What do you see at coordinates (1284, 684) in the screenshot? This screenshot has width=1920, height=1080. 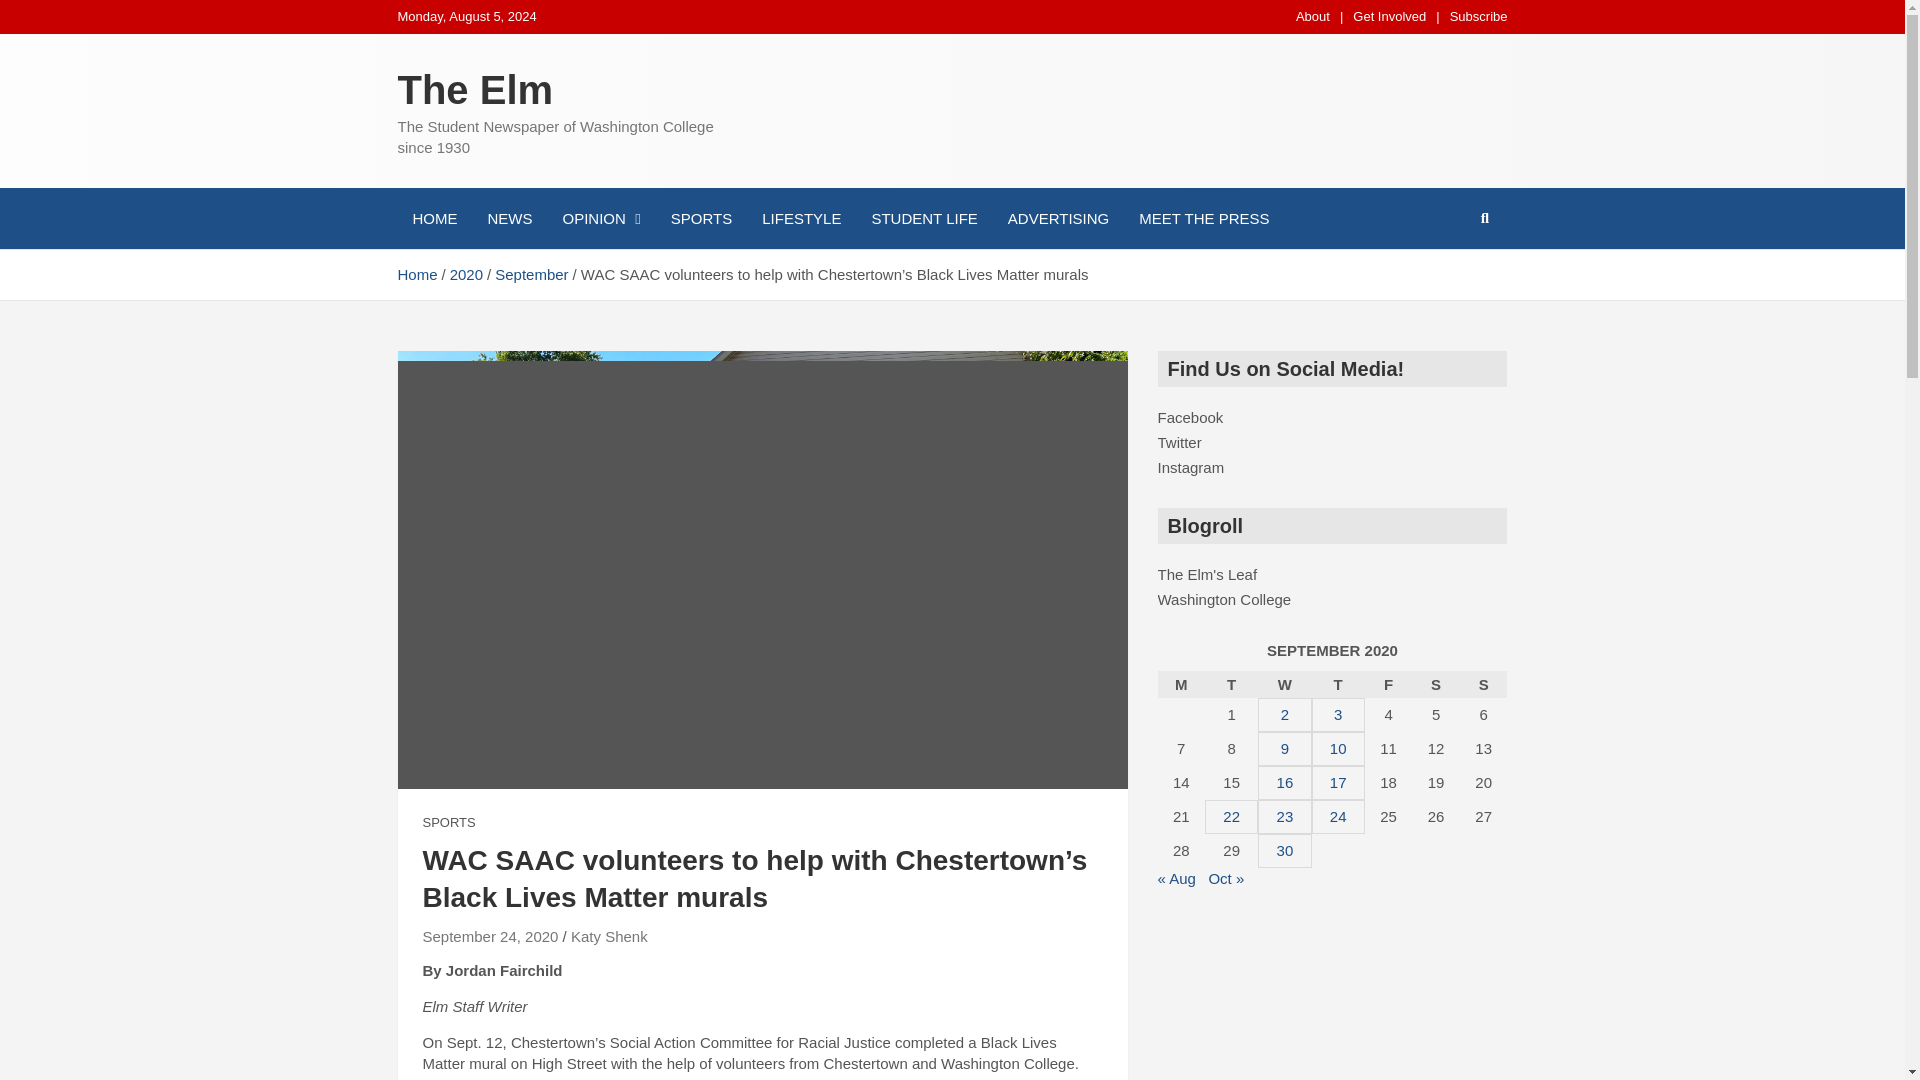 I see `Wednesday` at bounding box center [1284, 684].